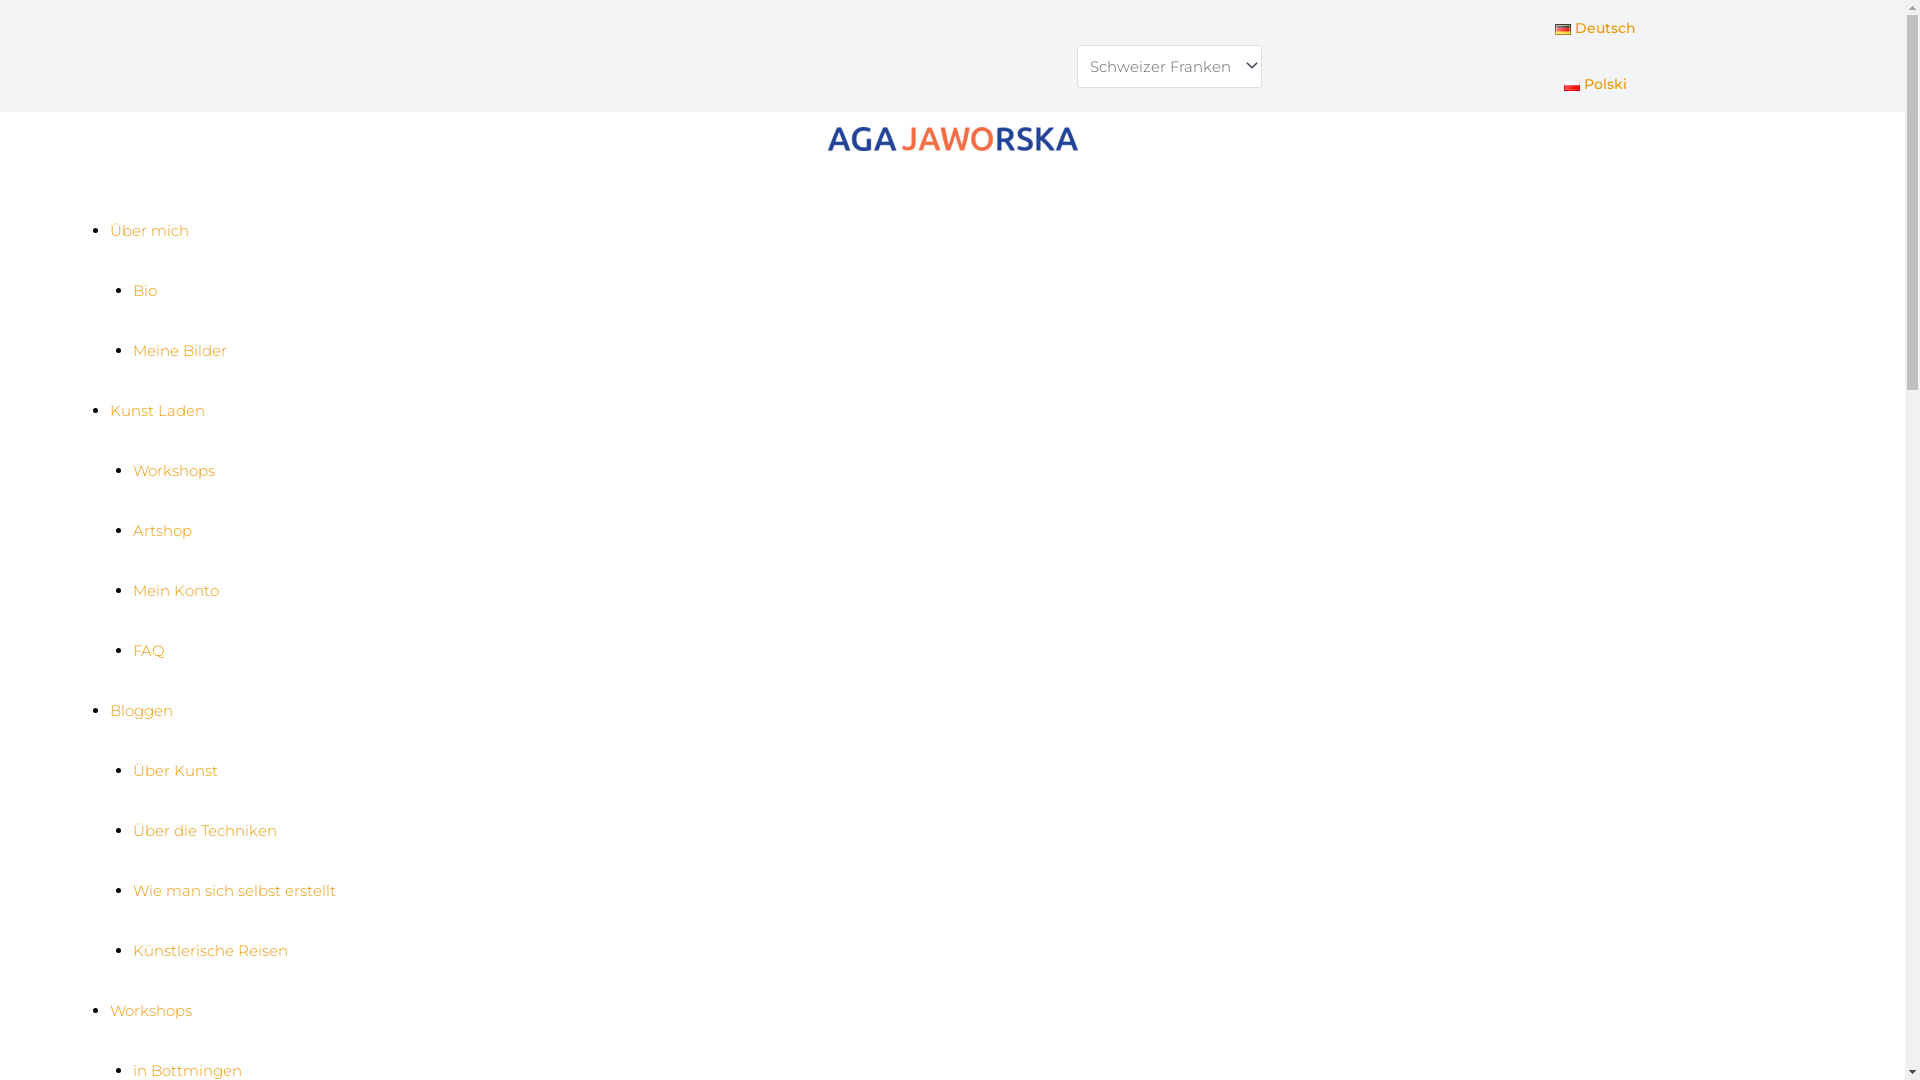 This screenshot has width=1920, height=1080. What do you see at coordinates (151, 1010) in the screenshot?
I see `Workshops` at bounding box center [151, 1010].